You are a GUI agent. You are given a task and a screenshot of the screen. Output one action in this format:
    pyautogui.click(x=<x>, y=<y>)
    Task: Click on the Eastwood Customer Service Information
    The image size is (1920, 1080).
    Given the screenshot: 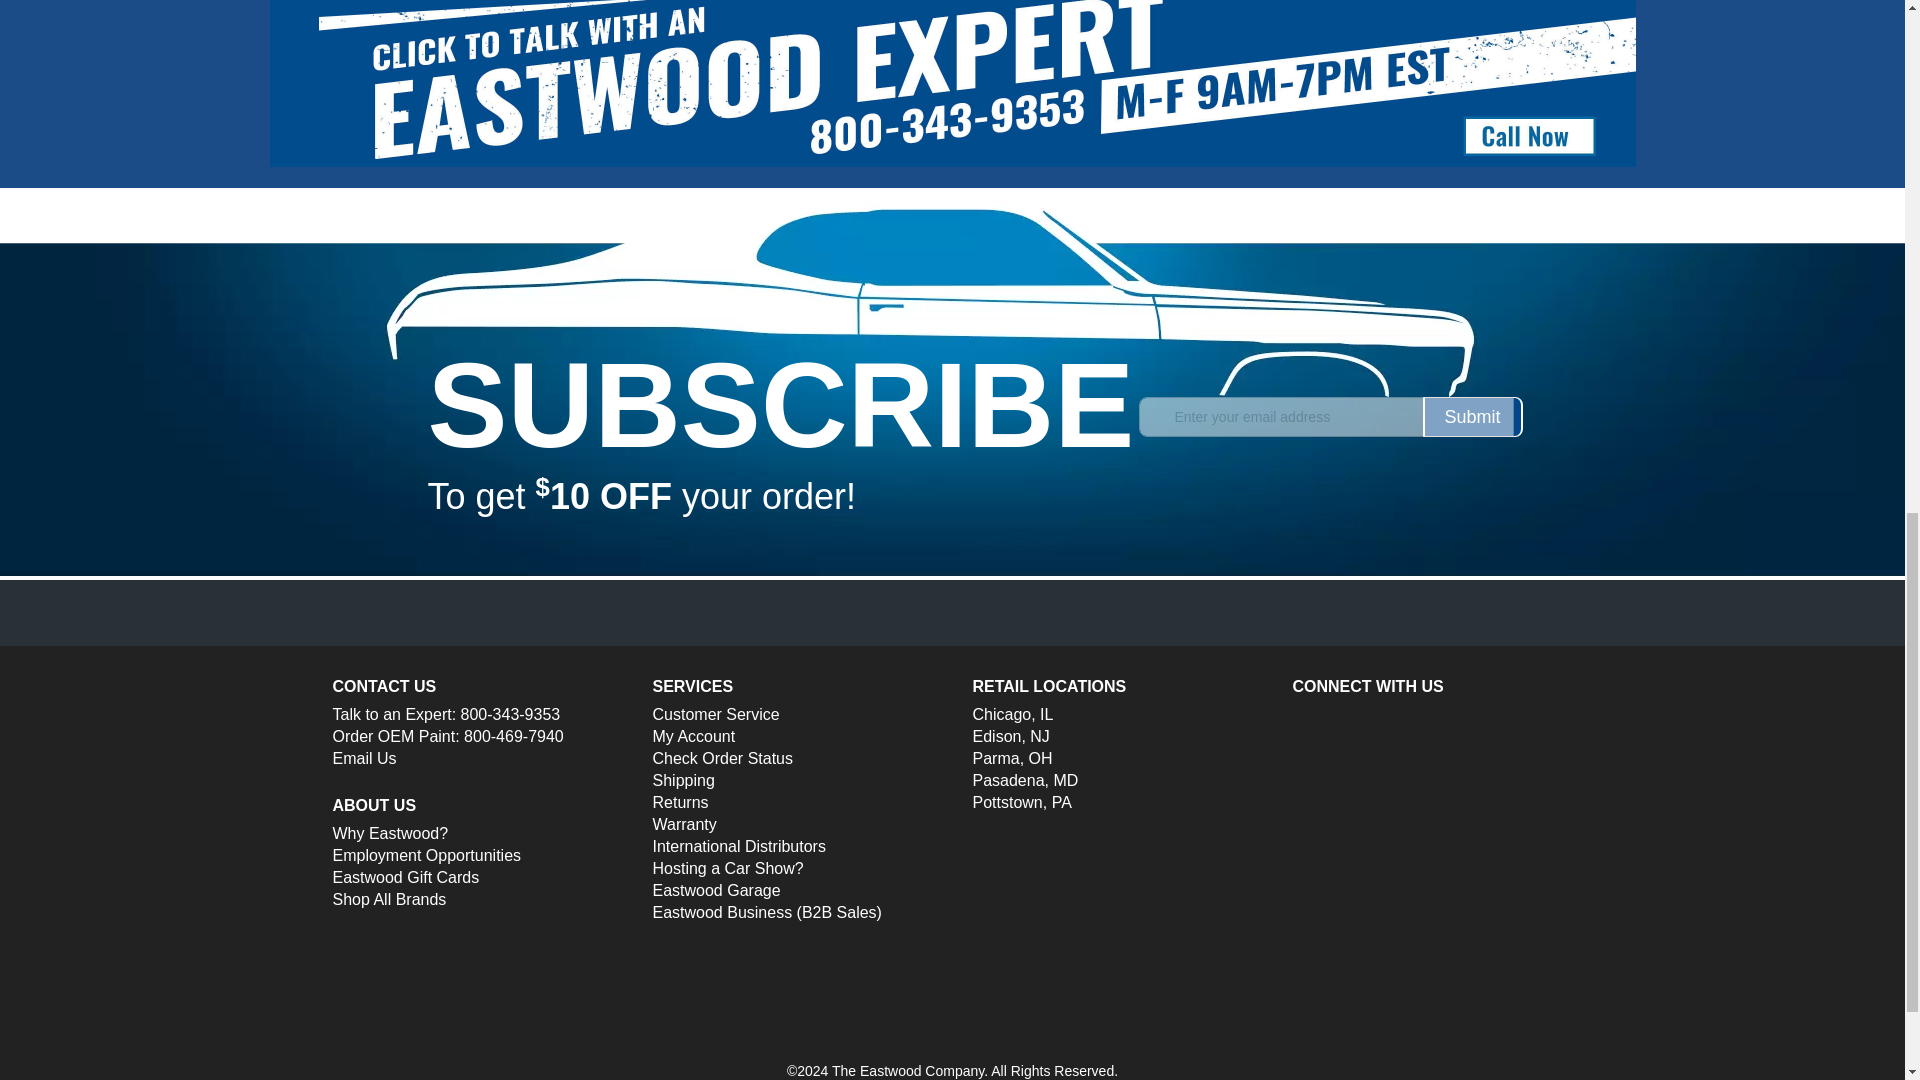 What is the action you would take?
    pyautogui.click(x=716, y=714)
    